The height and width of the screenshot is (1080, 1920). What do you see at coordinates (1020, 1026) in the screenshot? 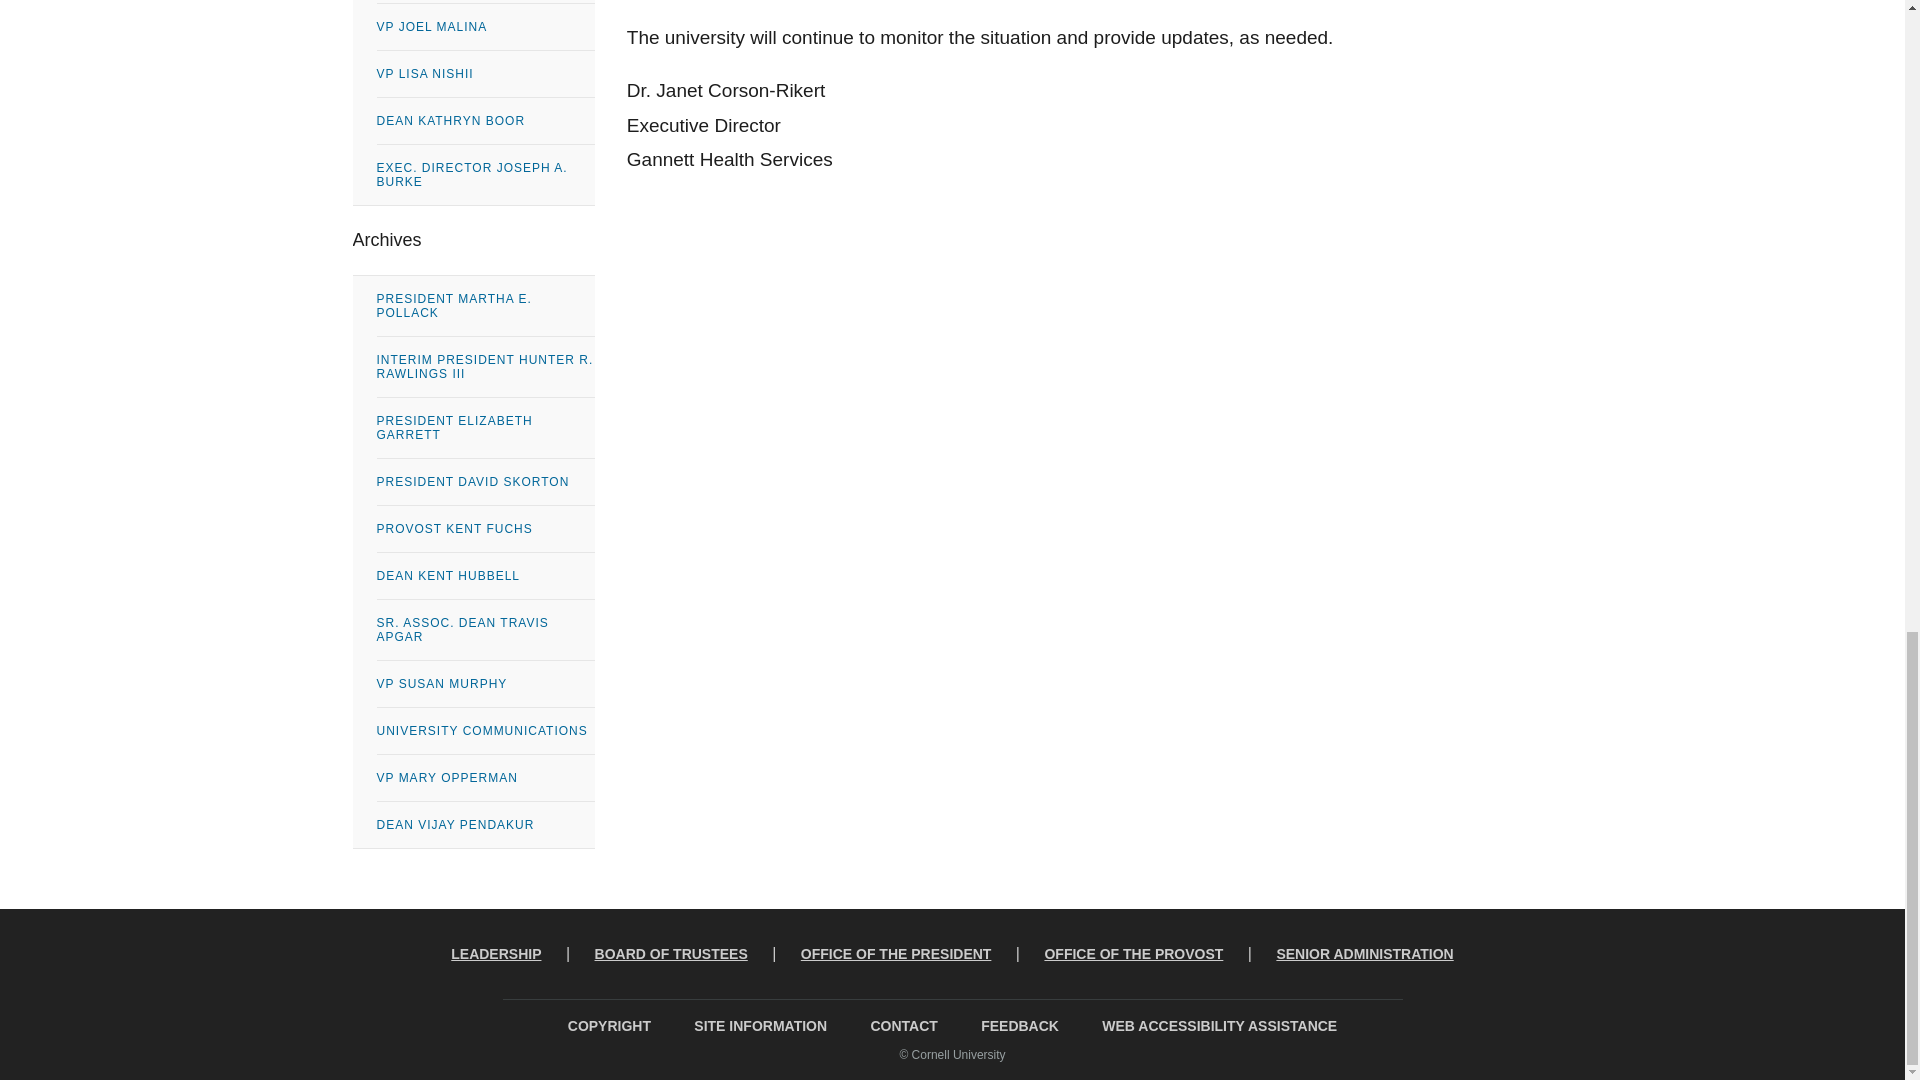
I see `Email the Webmaster with feedback or questions` at bounding box center [1020, 1026].